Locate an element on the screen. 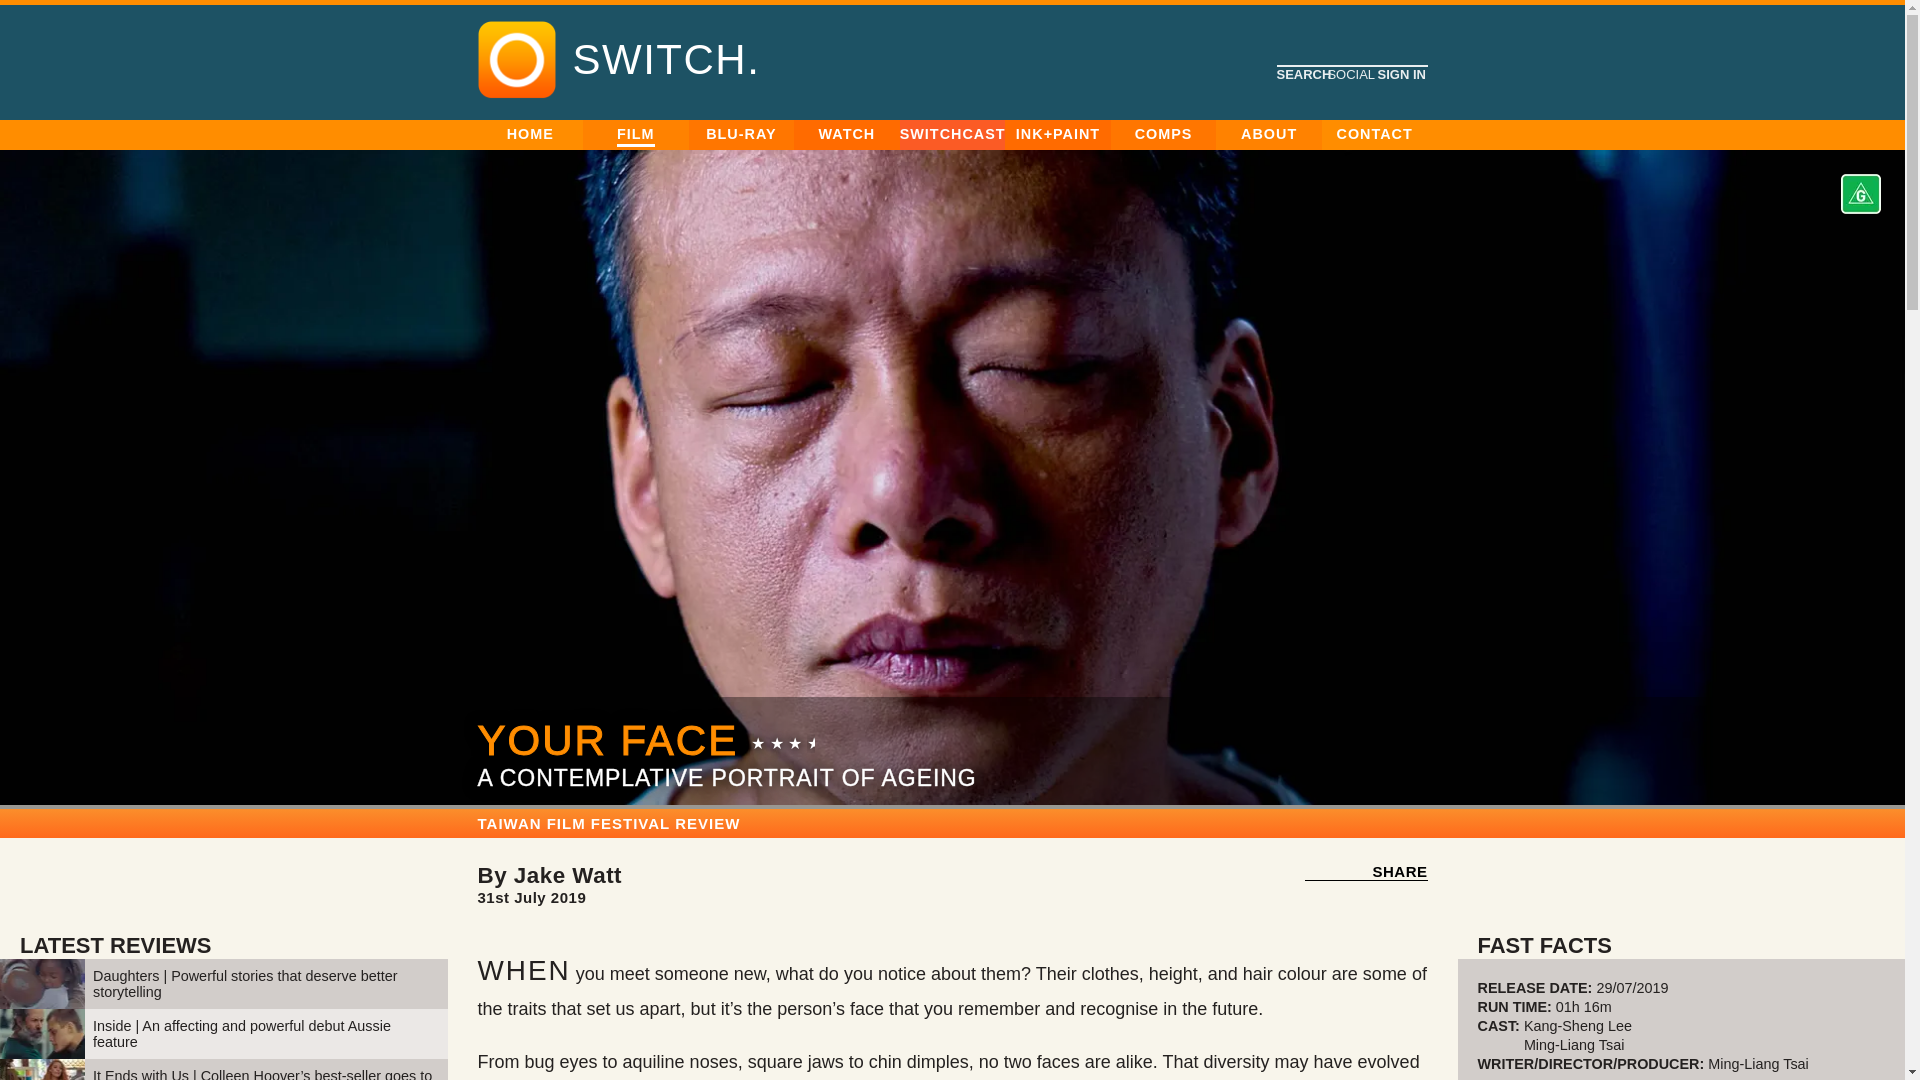 The image size is (1920, 1080). HOME is located at coordinates (530, 134).